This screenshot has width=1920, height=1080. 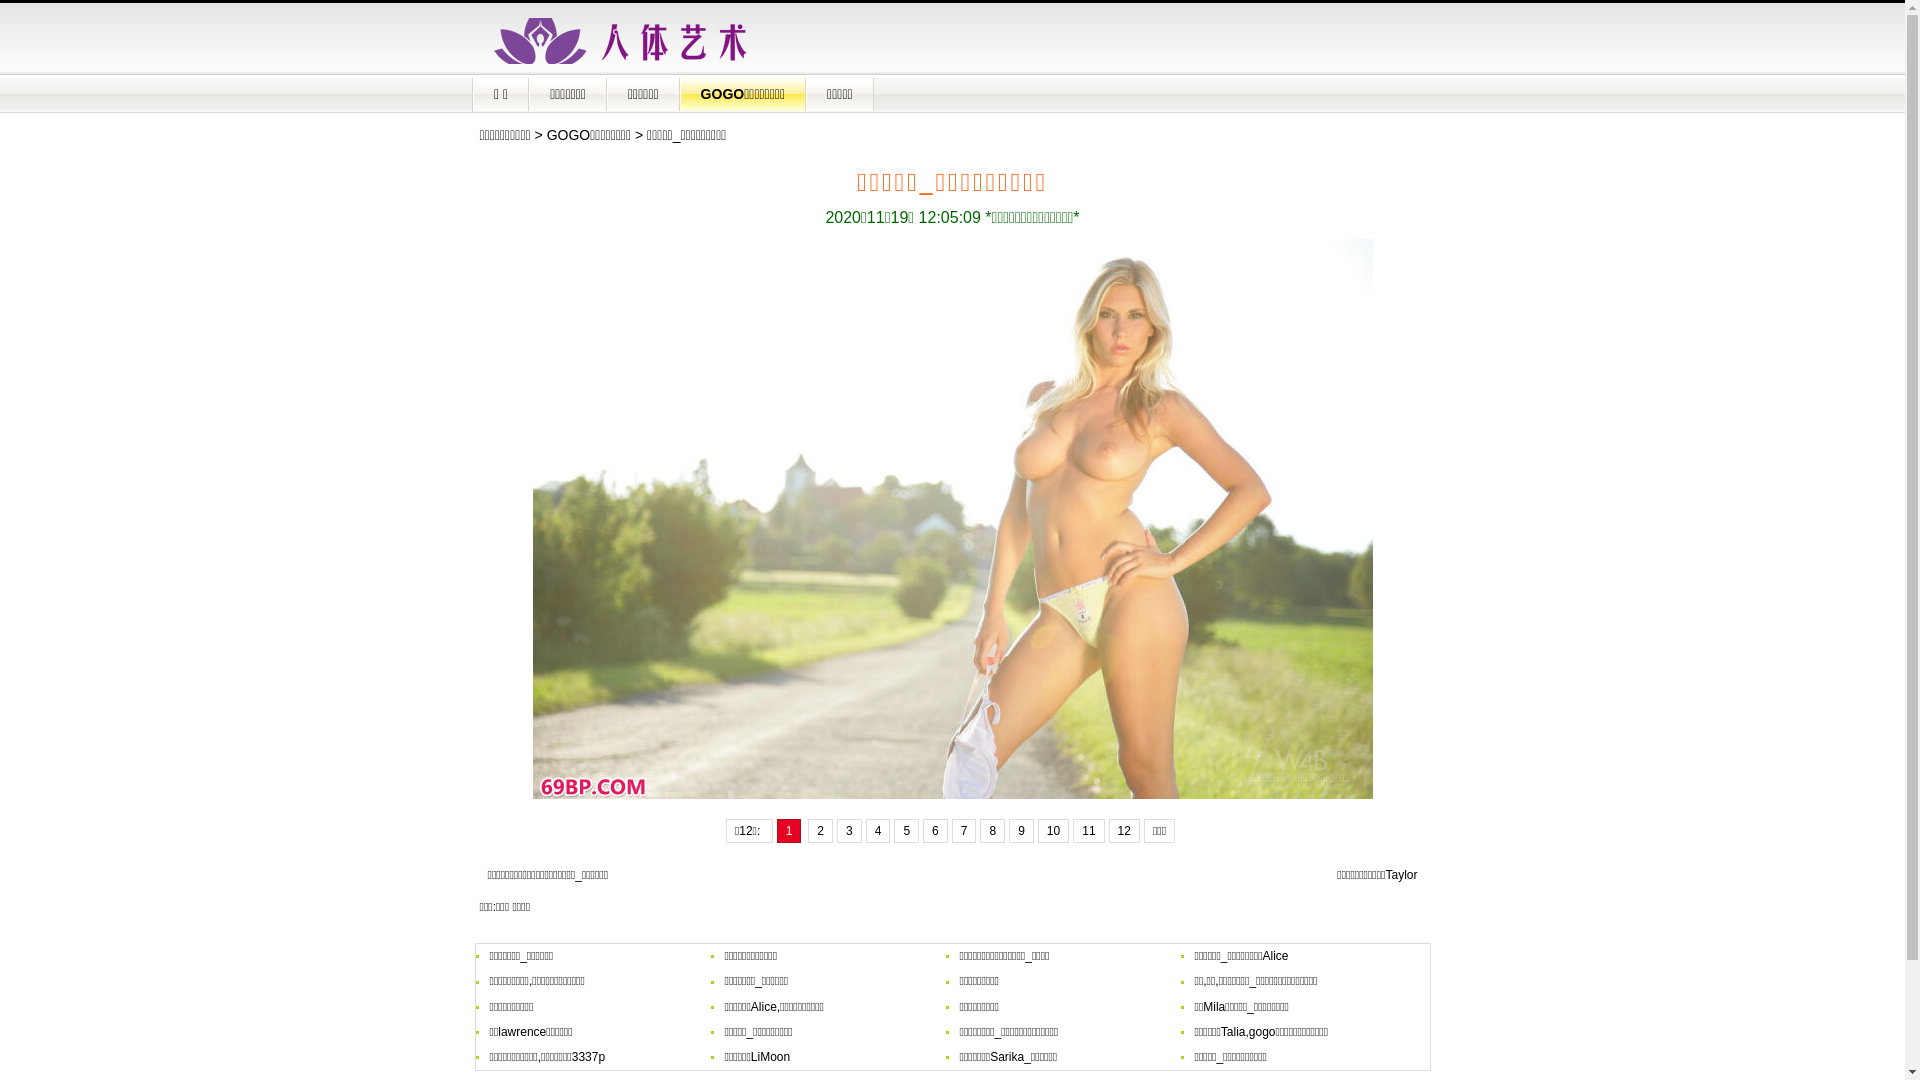 I want to click on 6, so click(x=936, y=831).